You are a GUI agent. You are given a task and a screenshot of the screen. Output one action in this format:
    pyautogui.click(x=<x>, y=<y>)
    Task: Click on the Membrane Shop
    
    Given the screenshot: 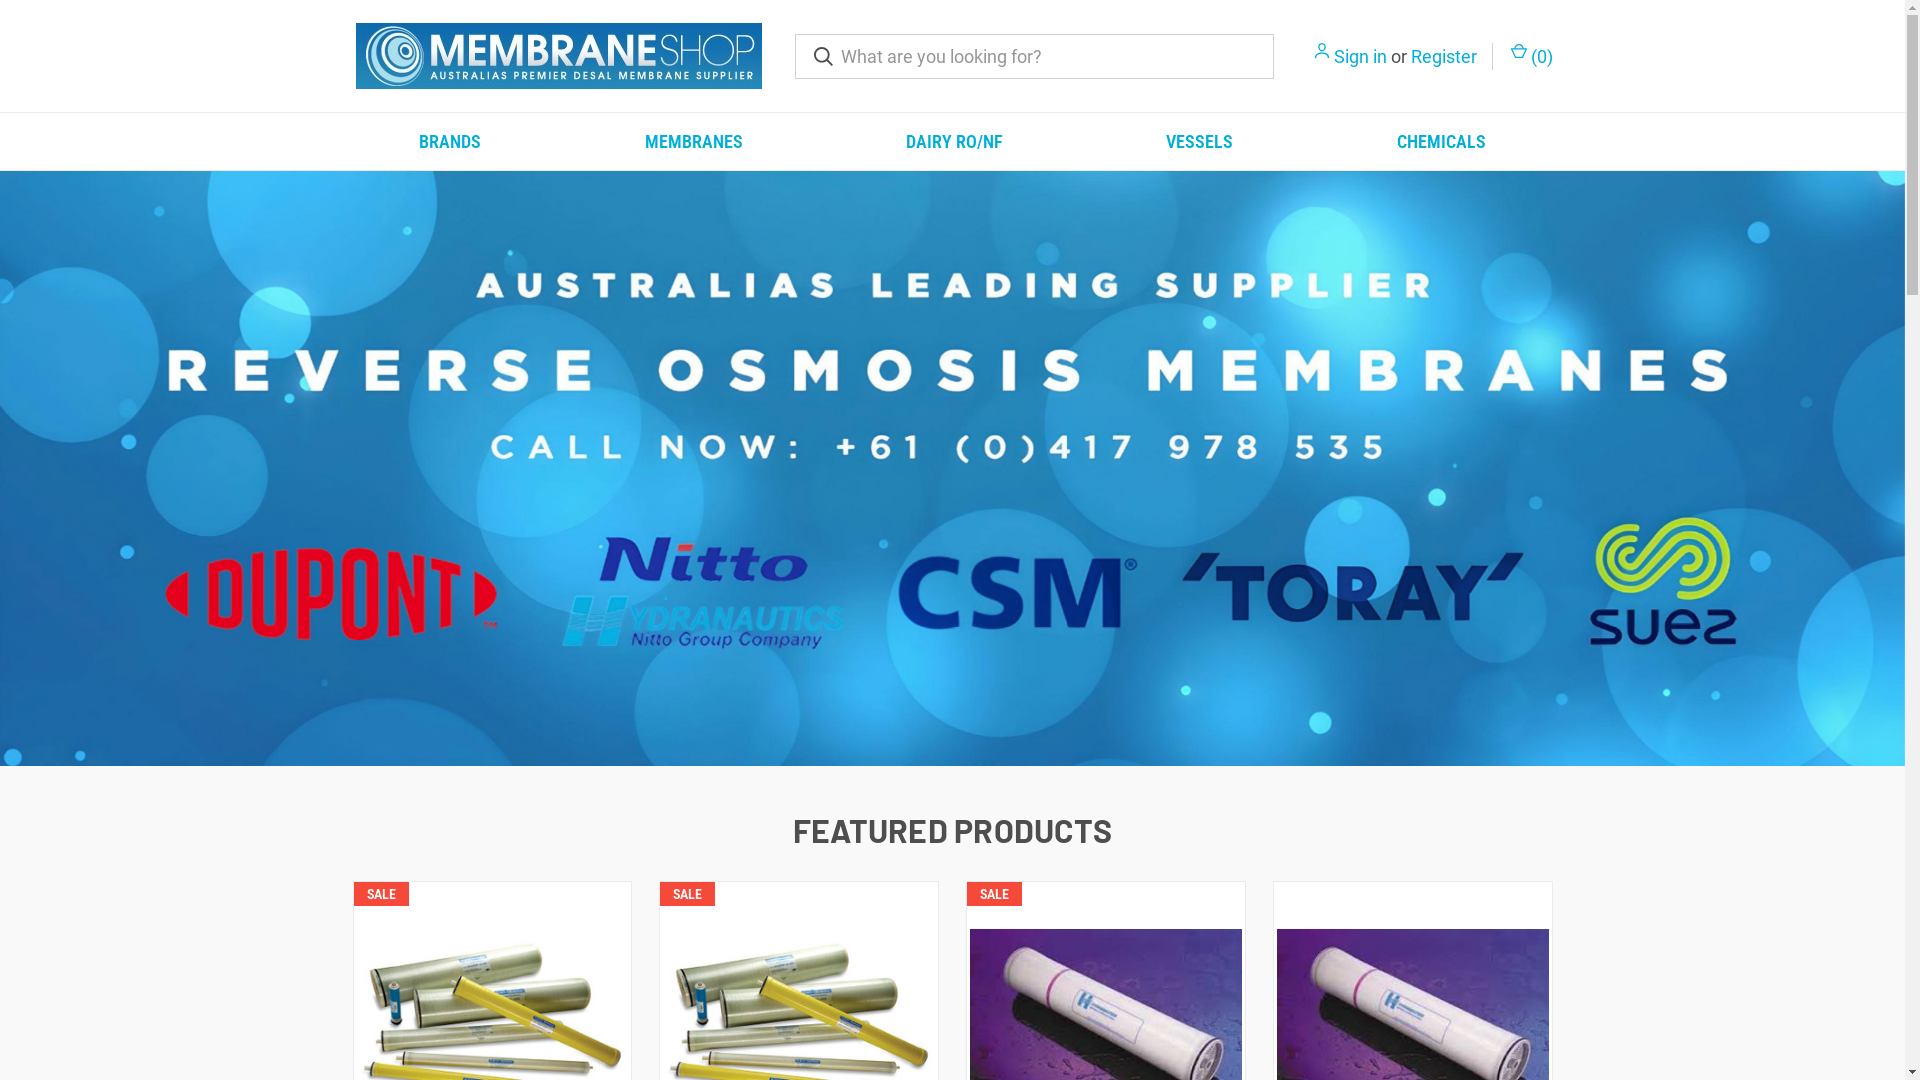 What is the action you would take?
    pyautogui.click(x=559, y=56)
    